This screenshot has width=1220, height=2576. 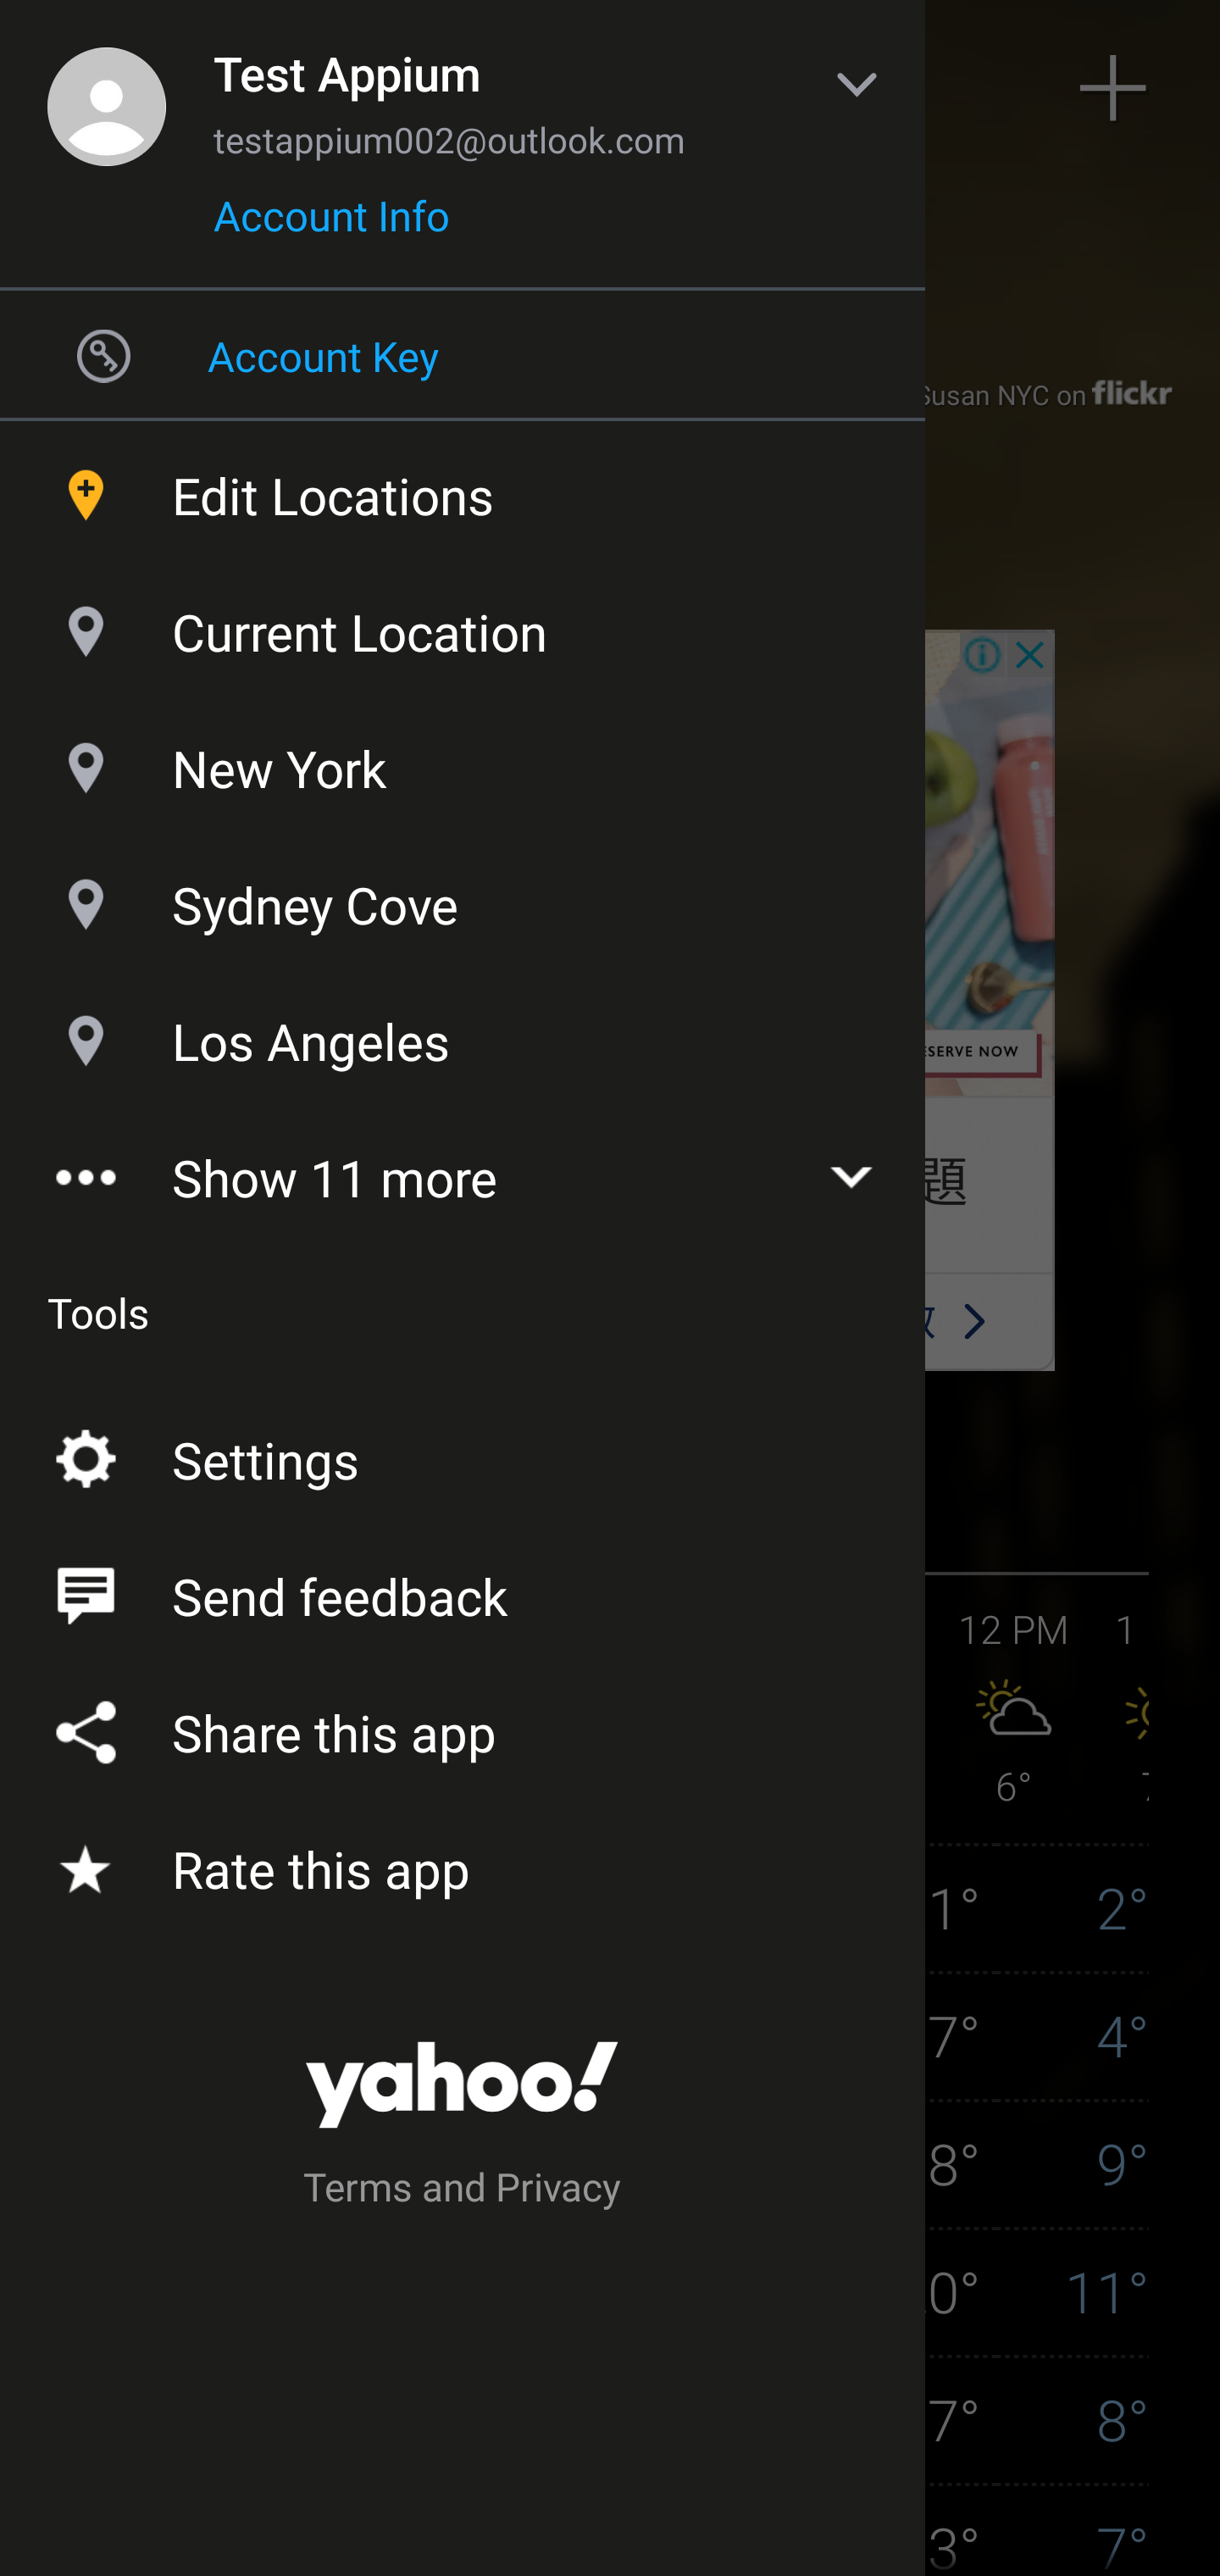 What do you see at coordinates (105, 88) in the screenshot?
I see `Sidebar` at bounding box center [105, 88].